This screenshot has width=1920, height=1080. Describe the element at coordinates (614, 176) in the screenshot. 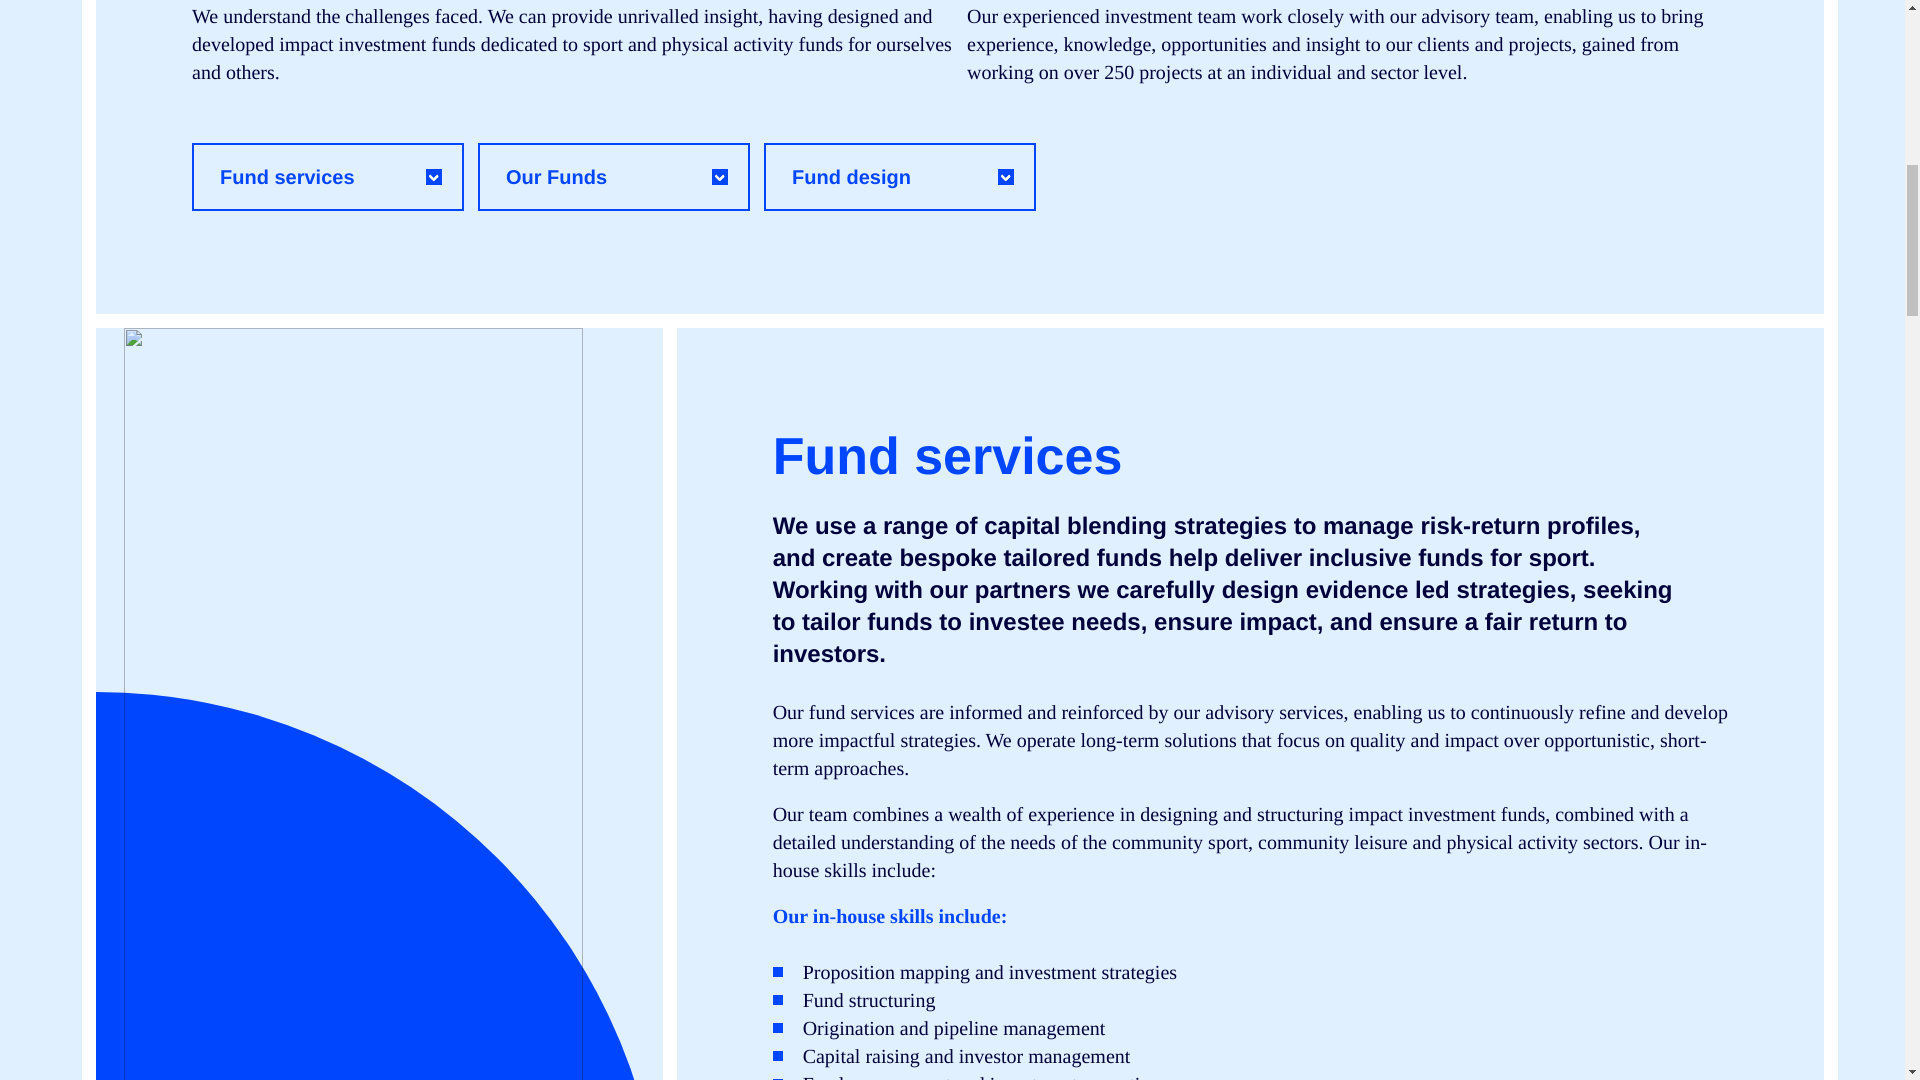

I see `Our Funds` at that location.